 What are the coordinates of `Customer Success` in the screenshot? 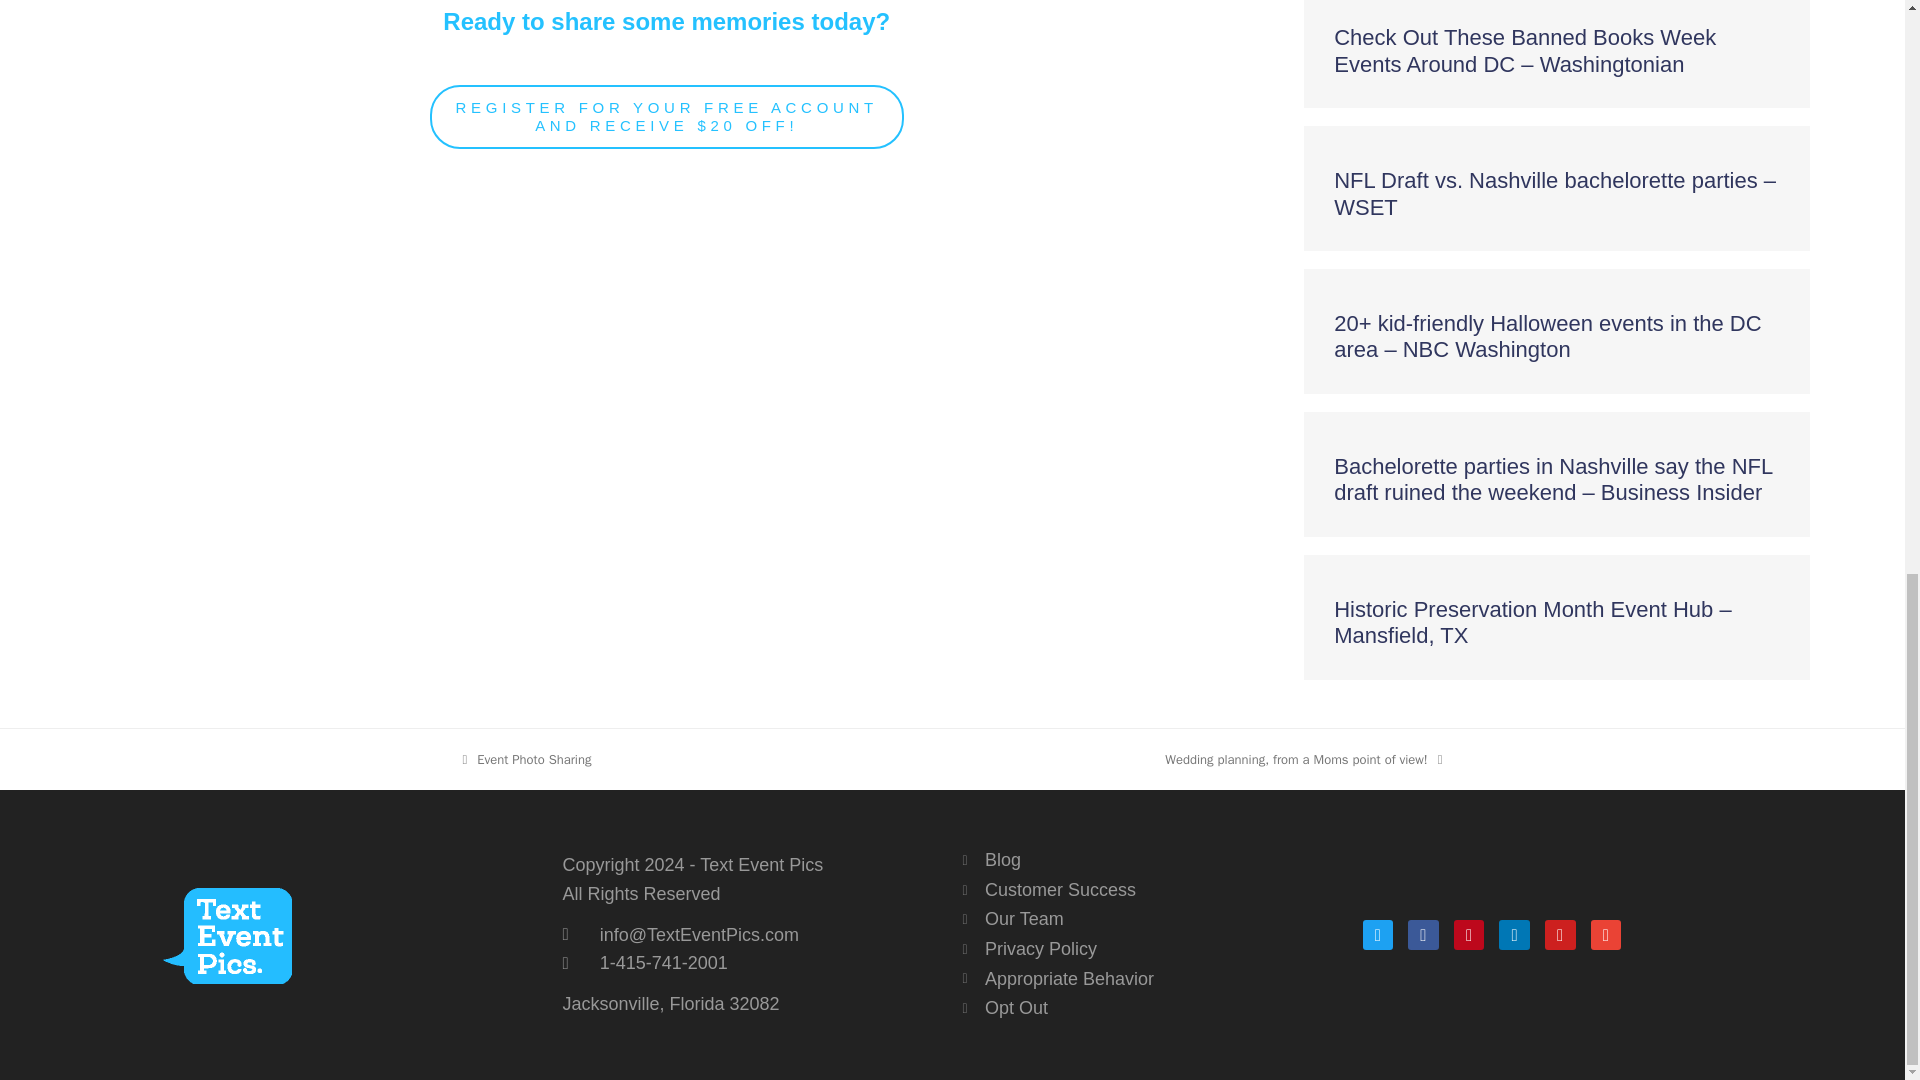 It's located at (1152, 890).